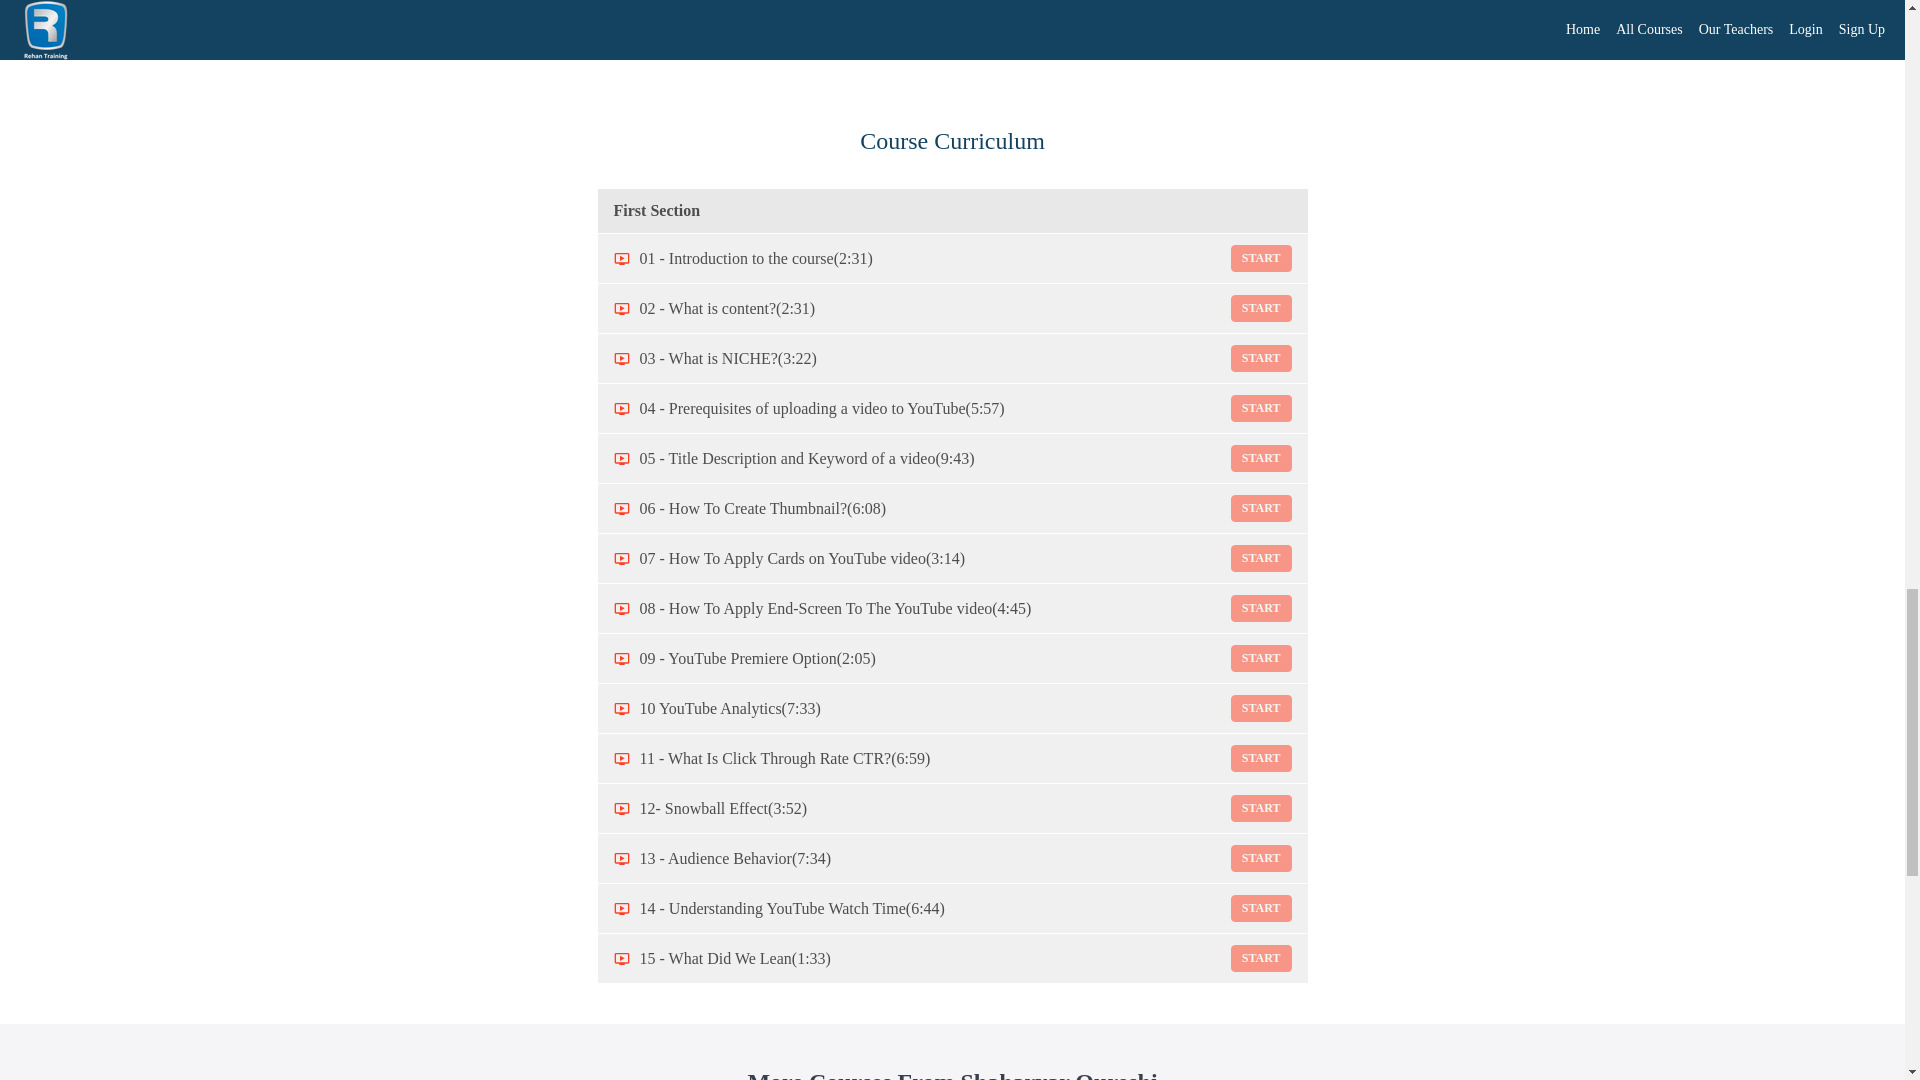 This screenshot has height=1080, width=1920. What do you see at coordinates (952, 22) in the screenshot?
I see `Enroll Now` at bounding box center [952, 22].